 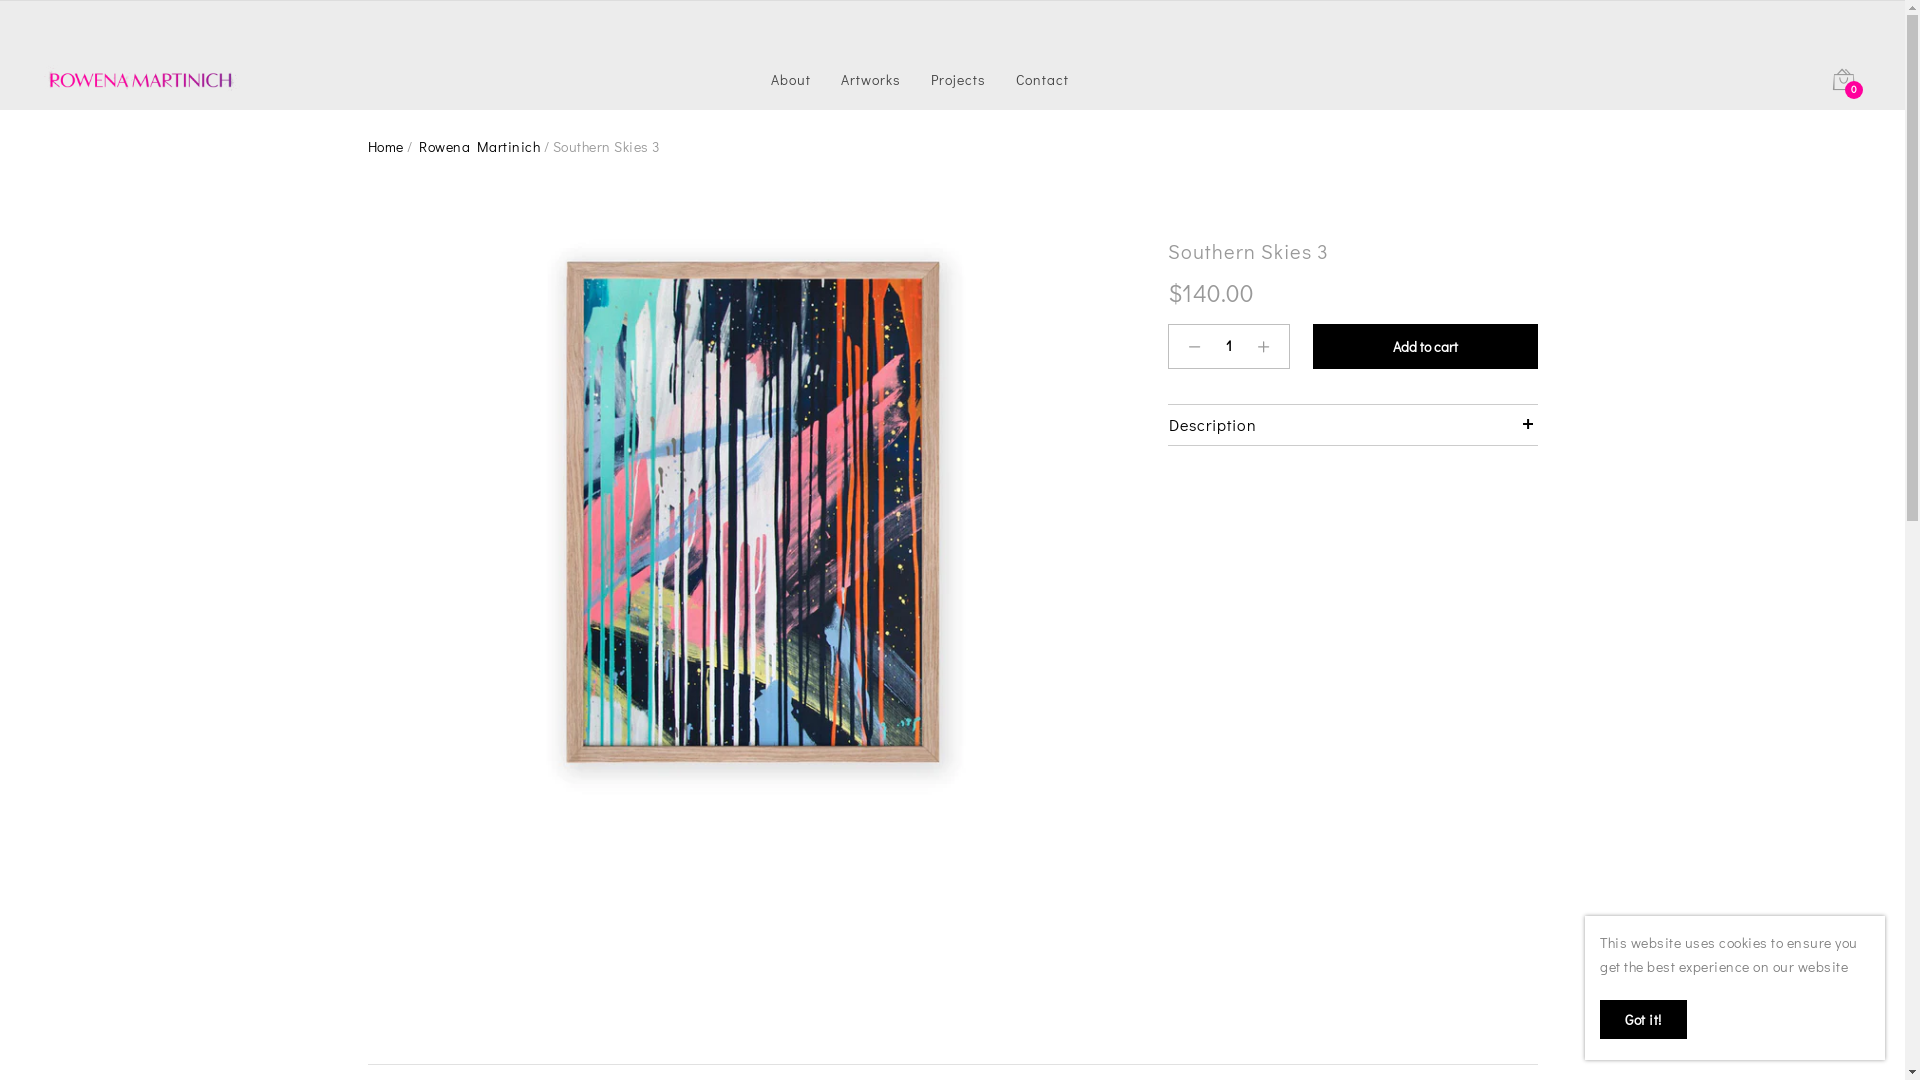 What do you see at coordinates (1228, 346) in the screenshot?
I see `Qty` at bounding box center [1228, 346].